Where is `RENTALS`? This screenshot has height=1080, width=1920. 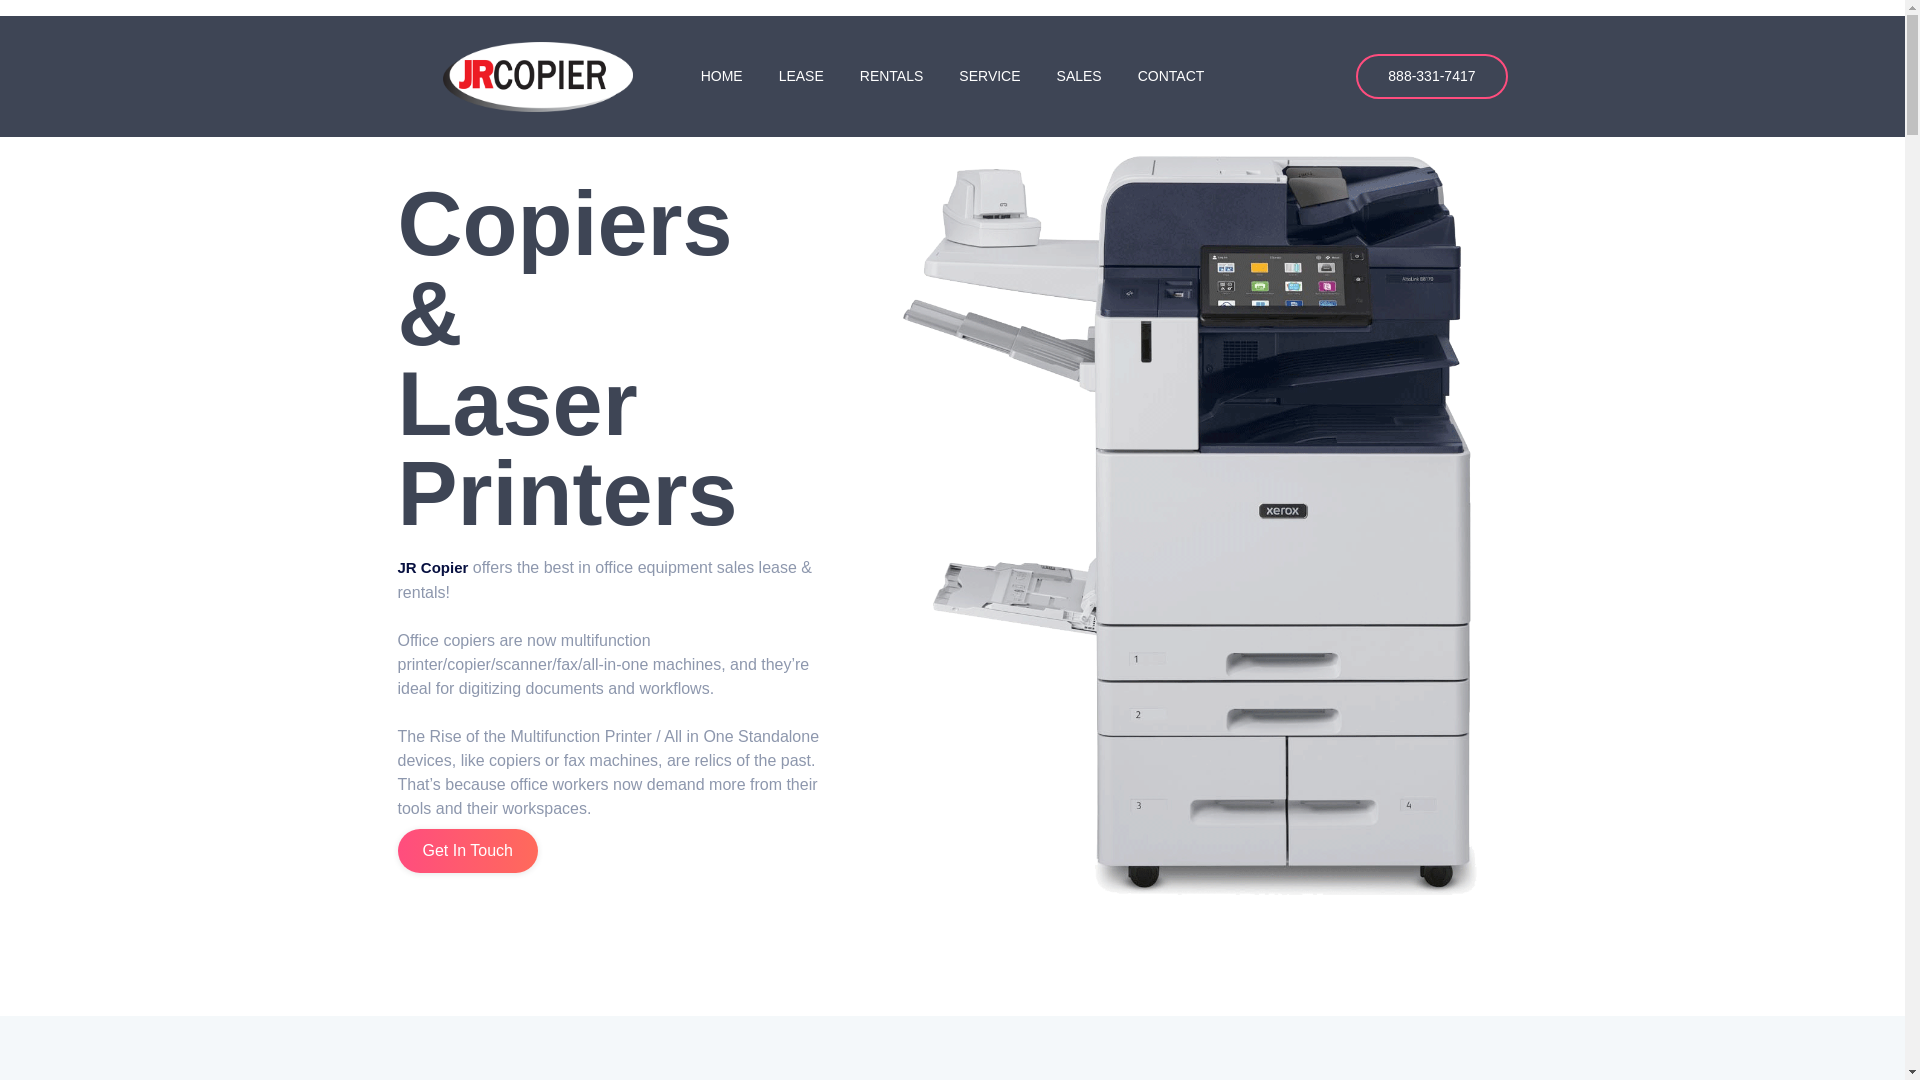 RENTALS is located at coordinates (892, 76).